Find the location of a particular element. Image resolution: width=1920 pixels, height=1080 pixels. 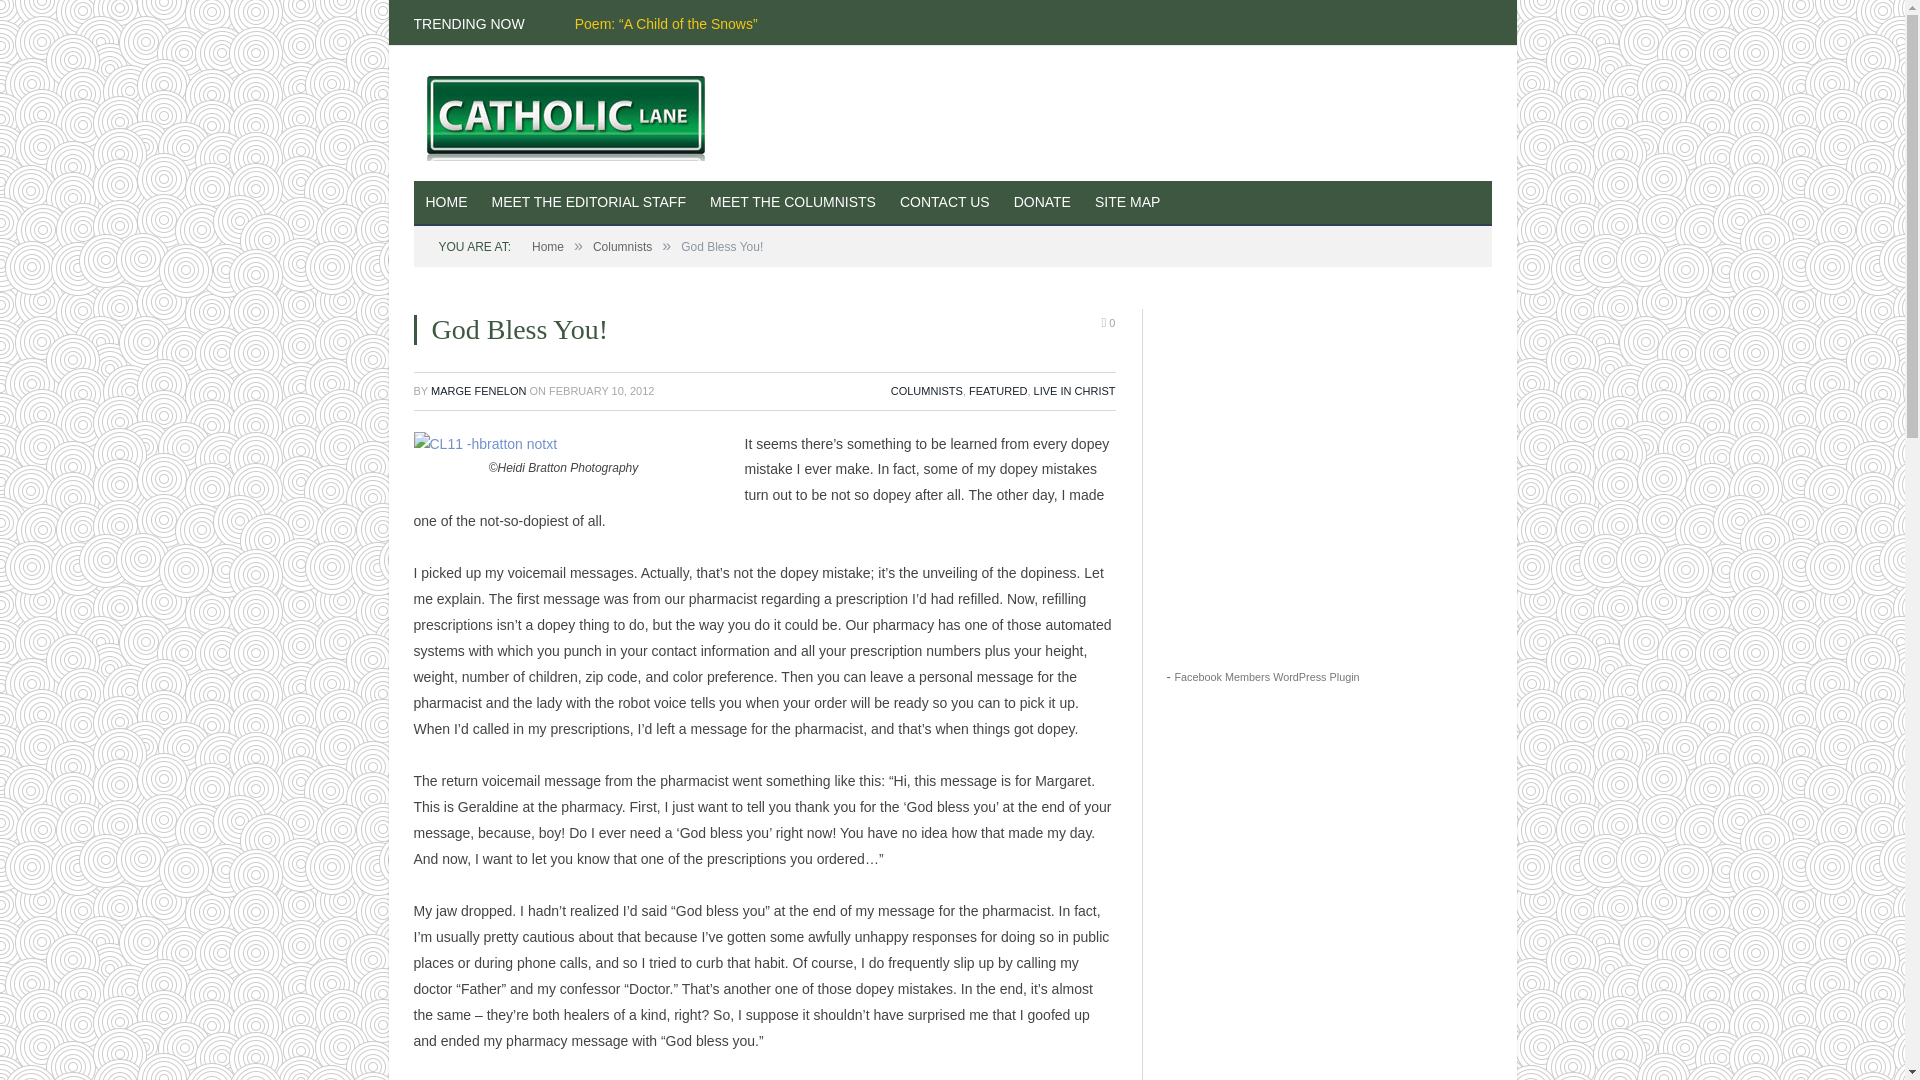

LIVE IN CHRIST is located at coordinates (1074, 390).